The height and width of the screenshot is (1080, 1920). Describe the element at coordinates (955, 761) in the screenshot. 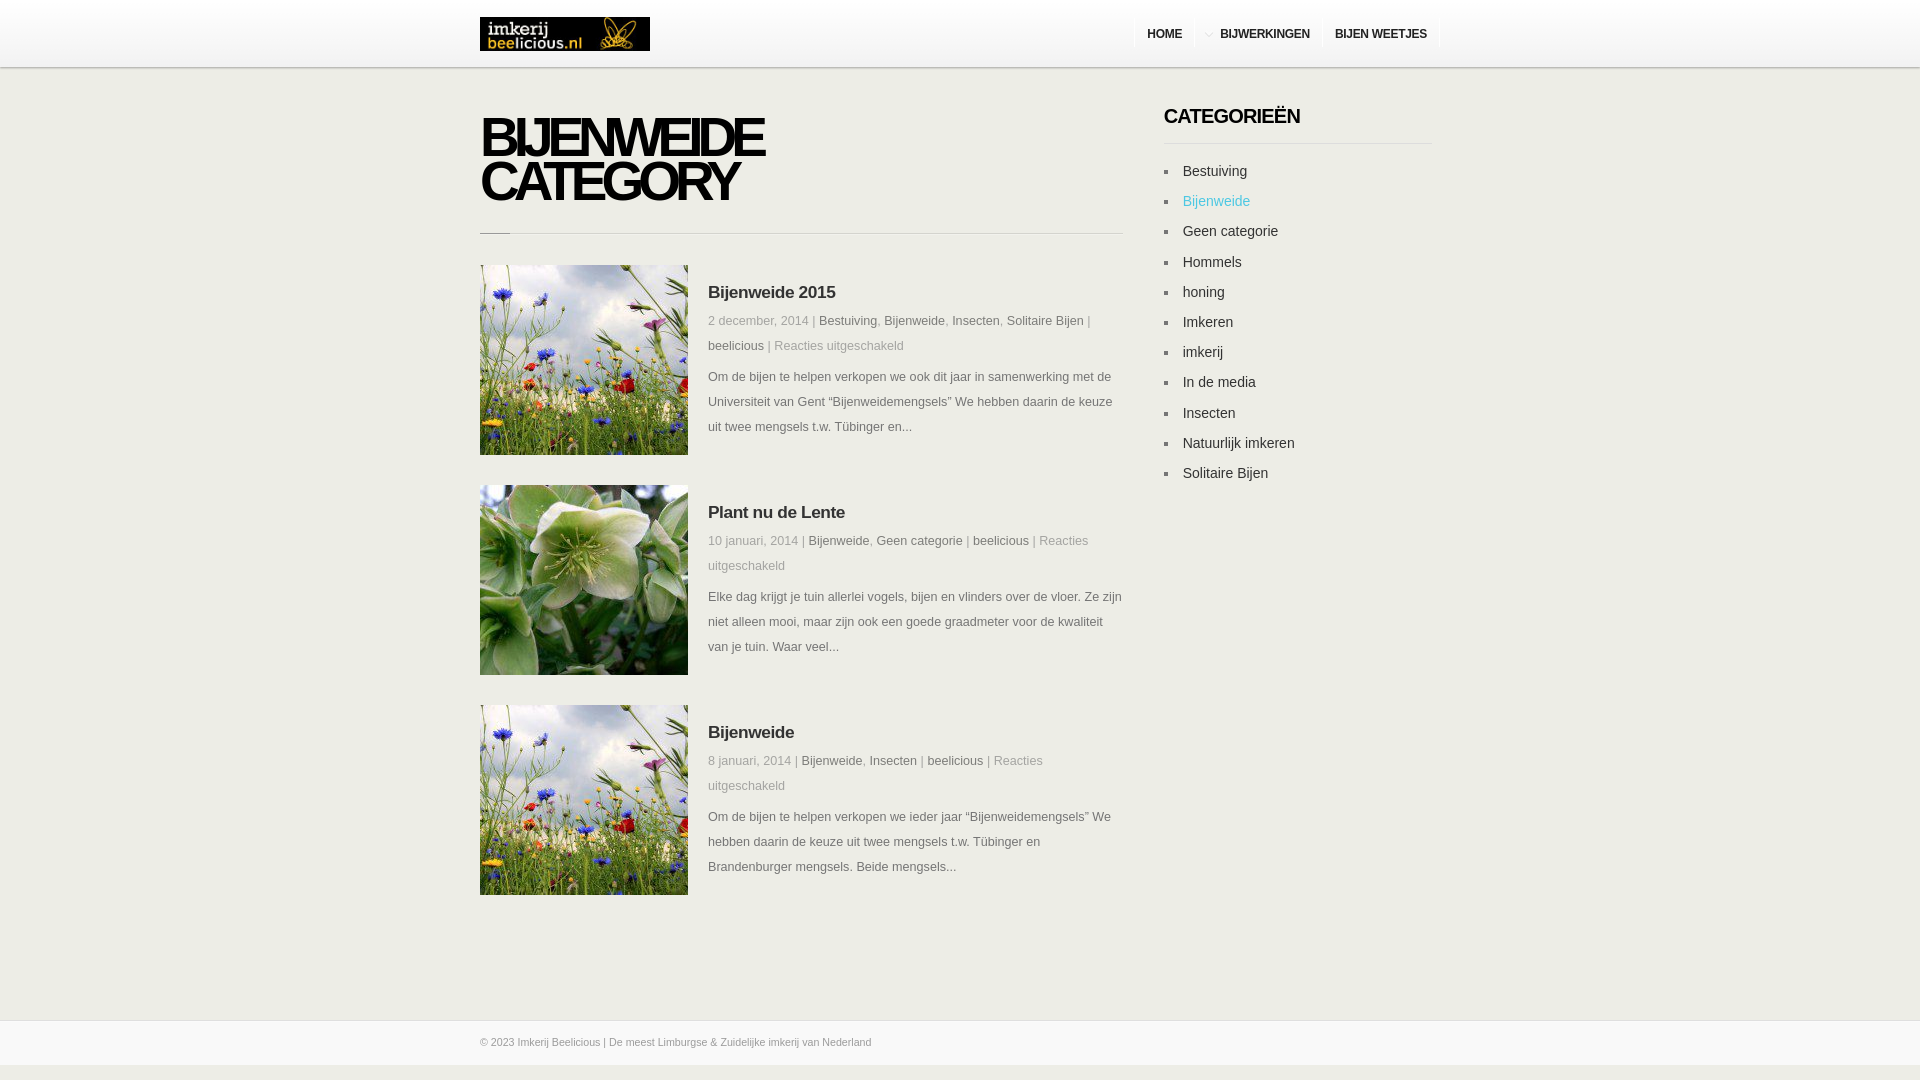

I see `beelicious` at that location.